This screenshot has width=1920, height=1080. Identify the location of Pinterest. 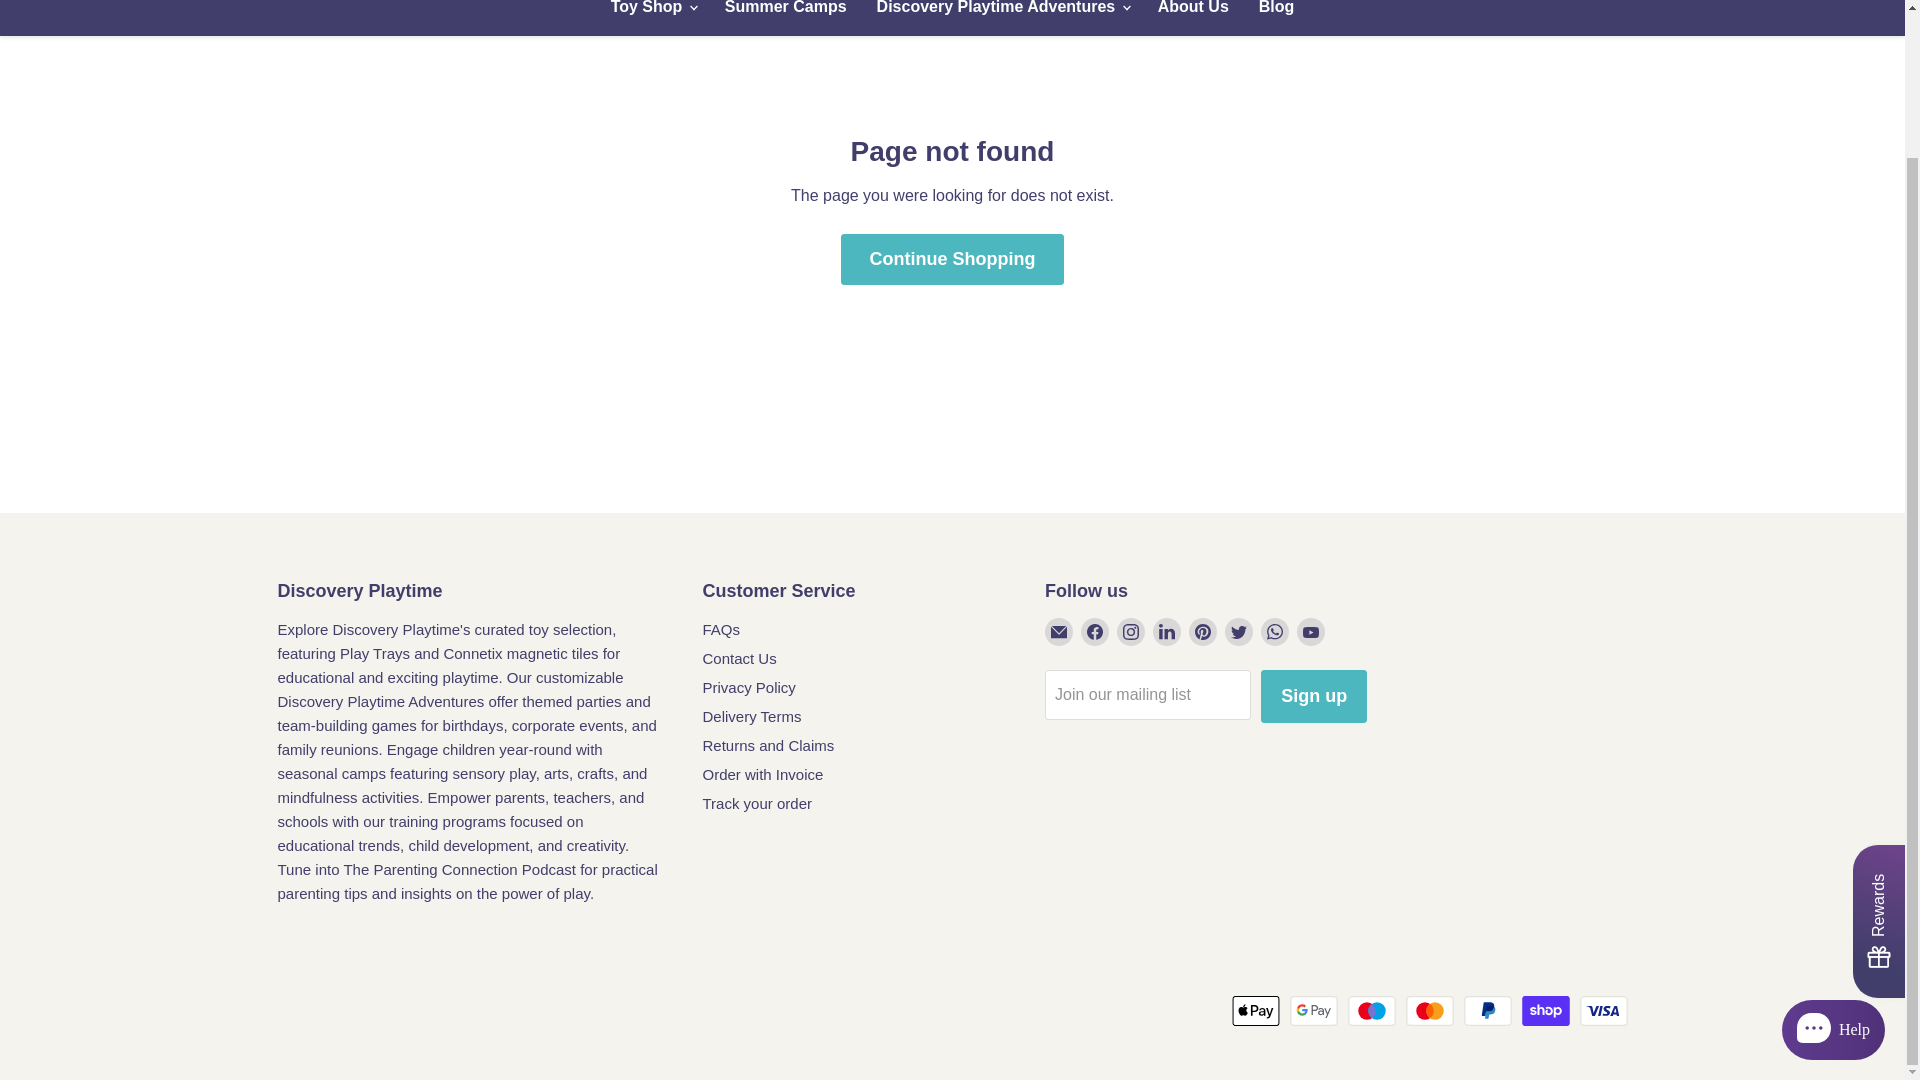
(1202, 631).